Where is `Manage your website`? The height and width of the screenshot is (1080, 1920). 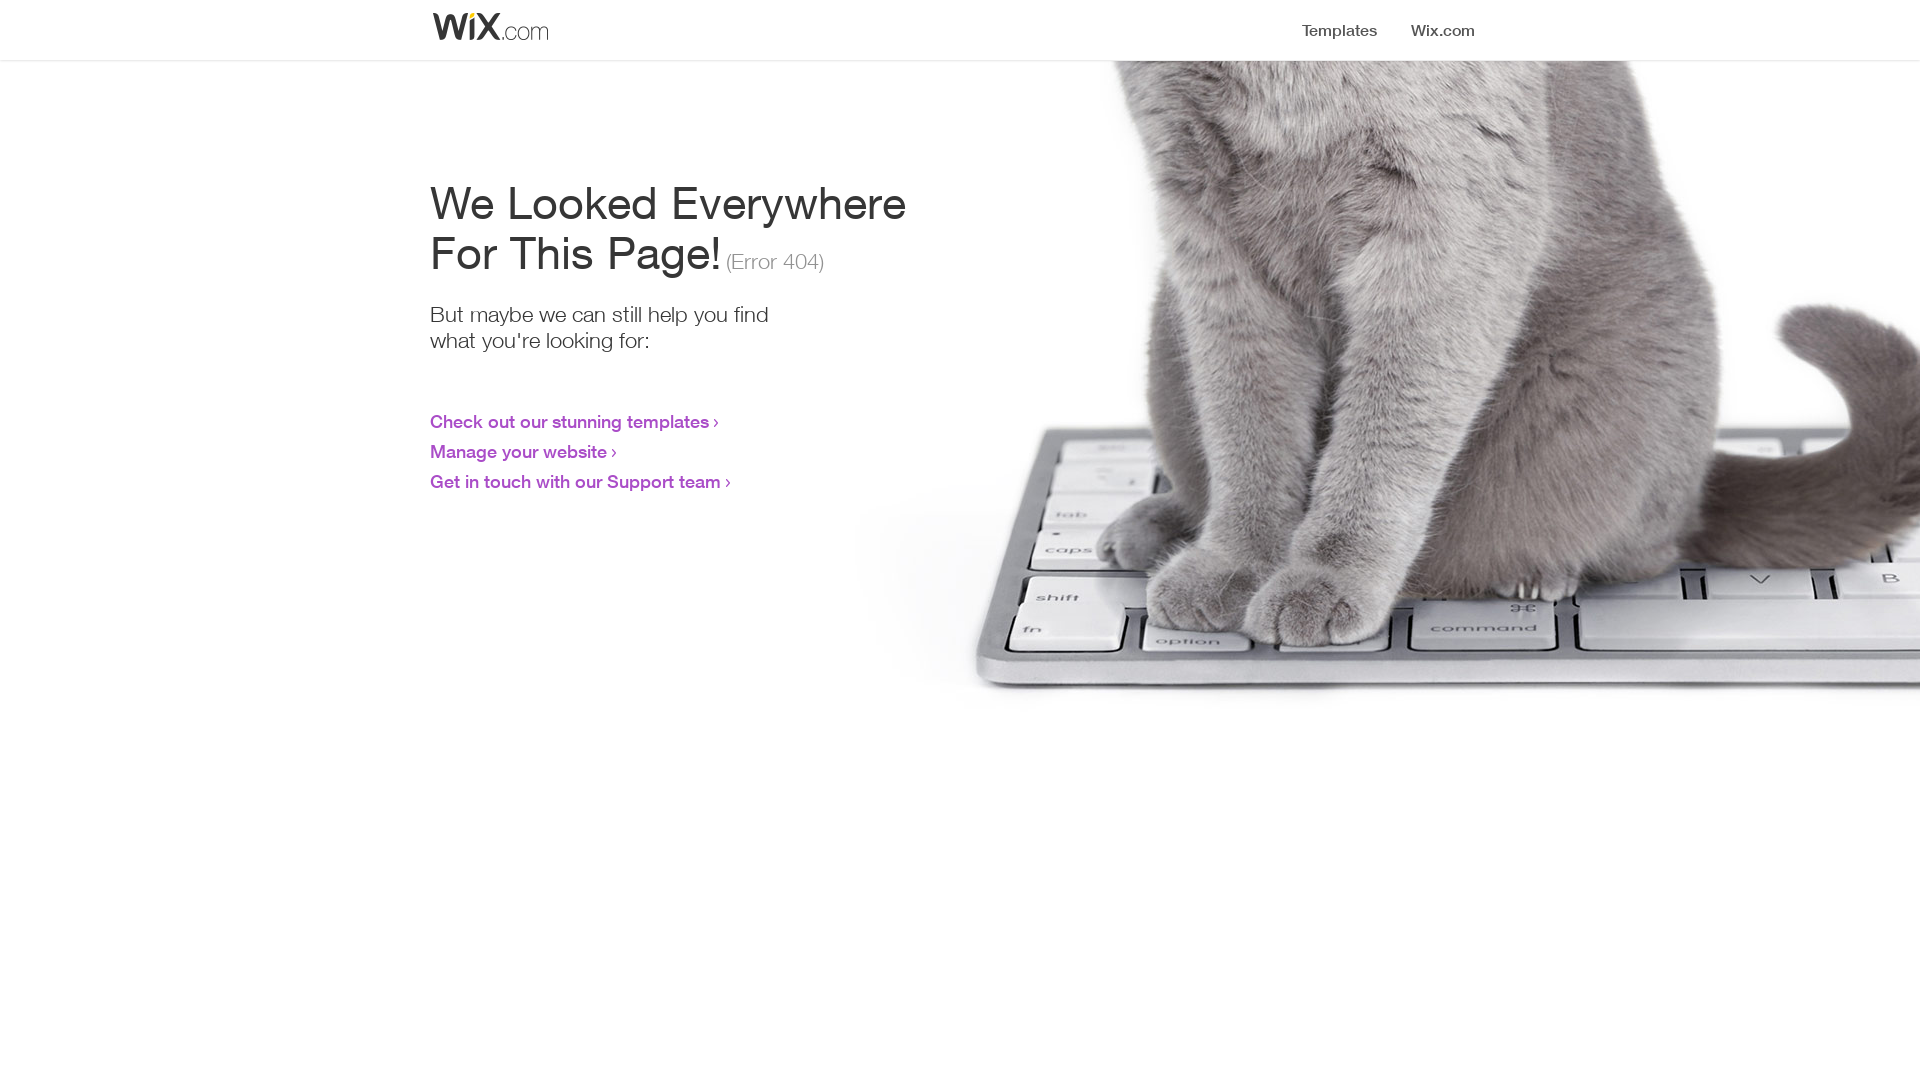
Manage your website is located at coordinates (518, 451).